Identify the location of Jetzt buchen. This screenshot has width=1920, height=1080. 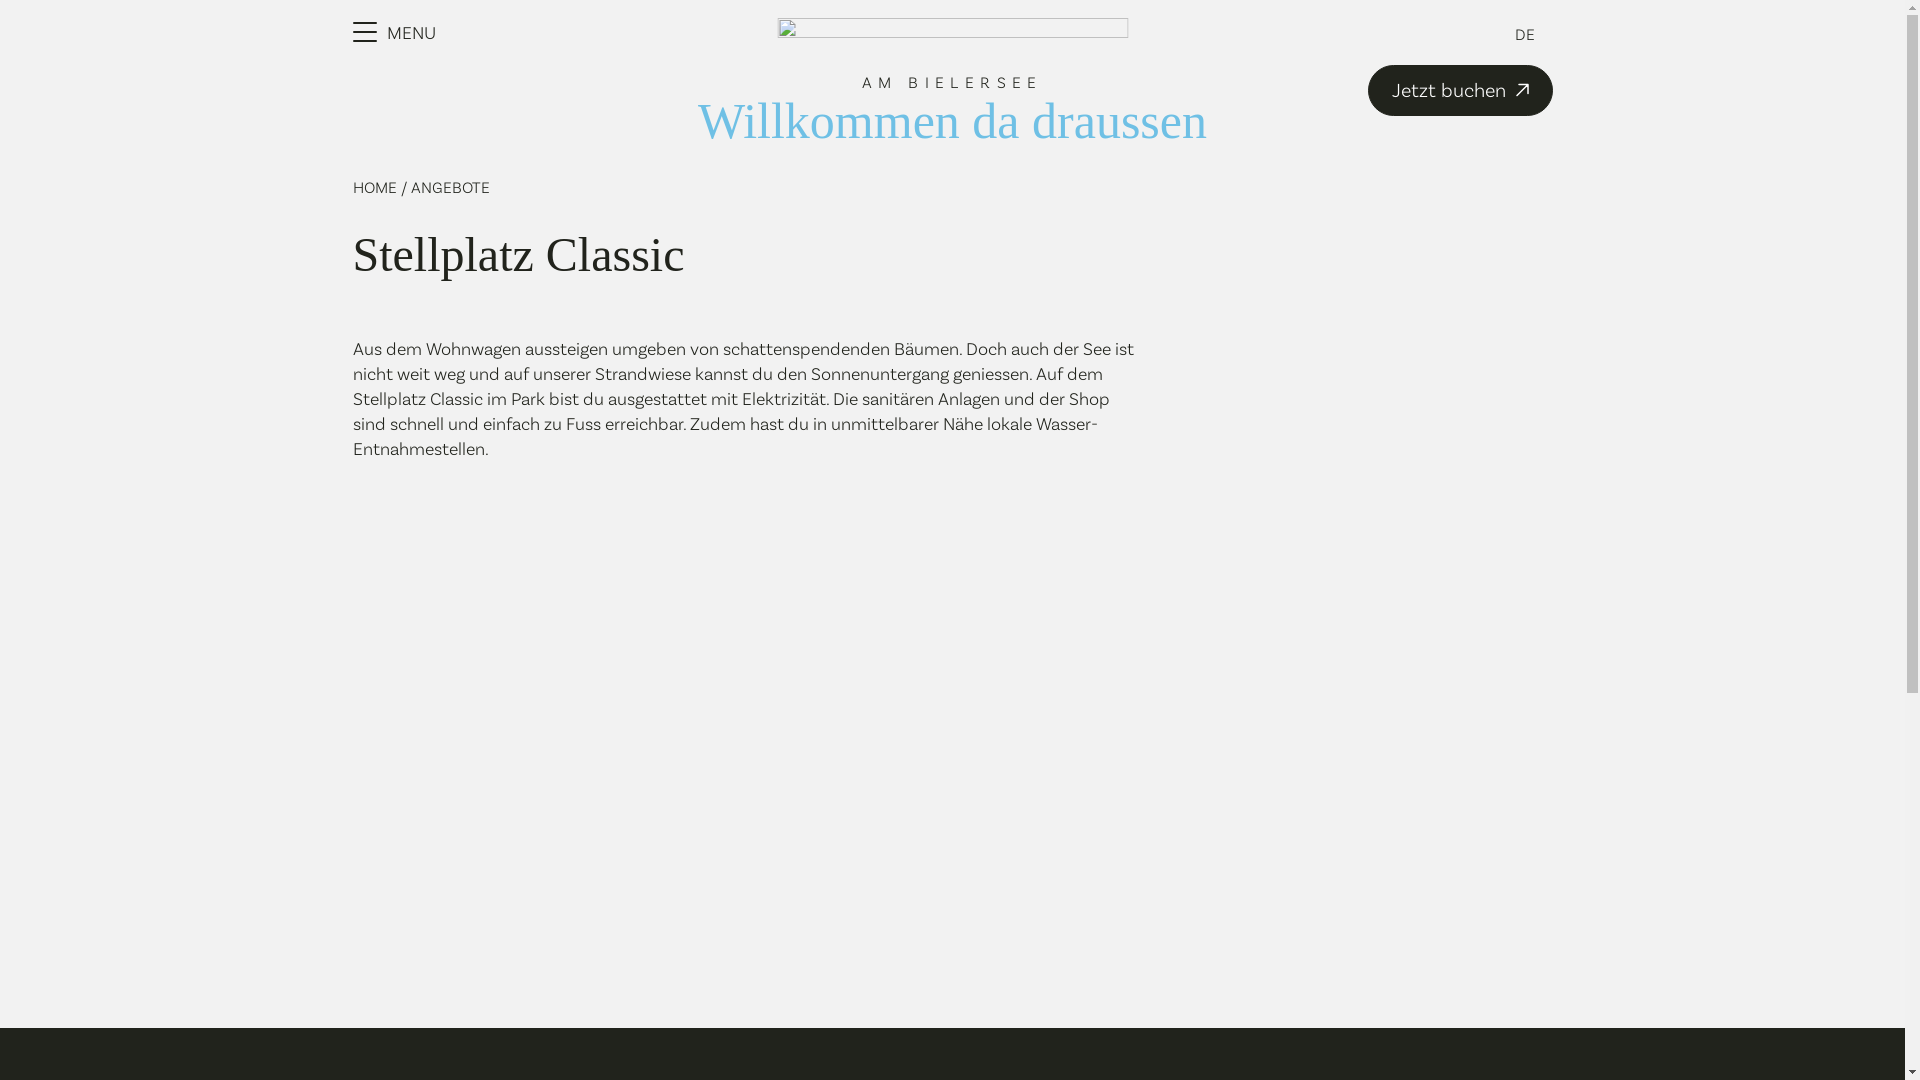
(1460, 90).